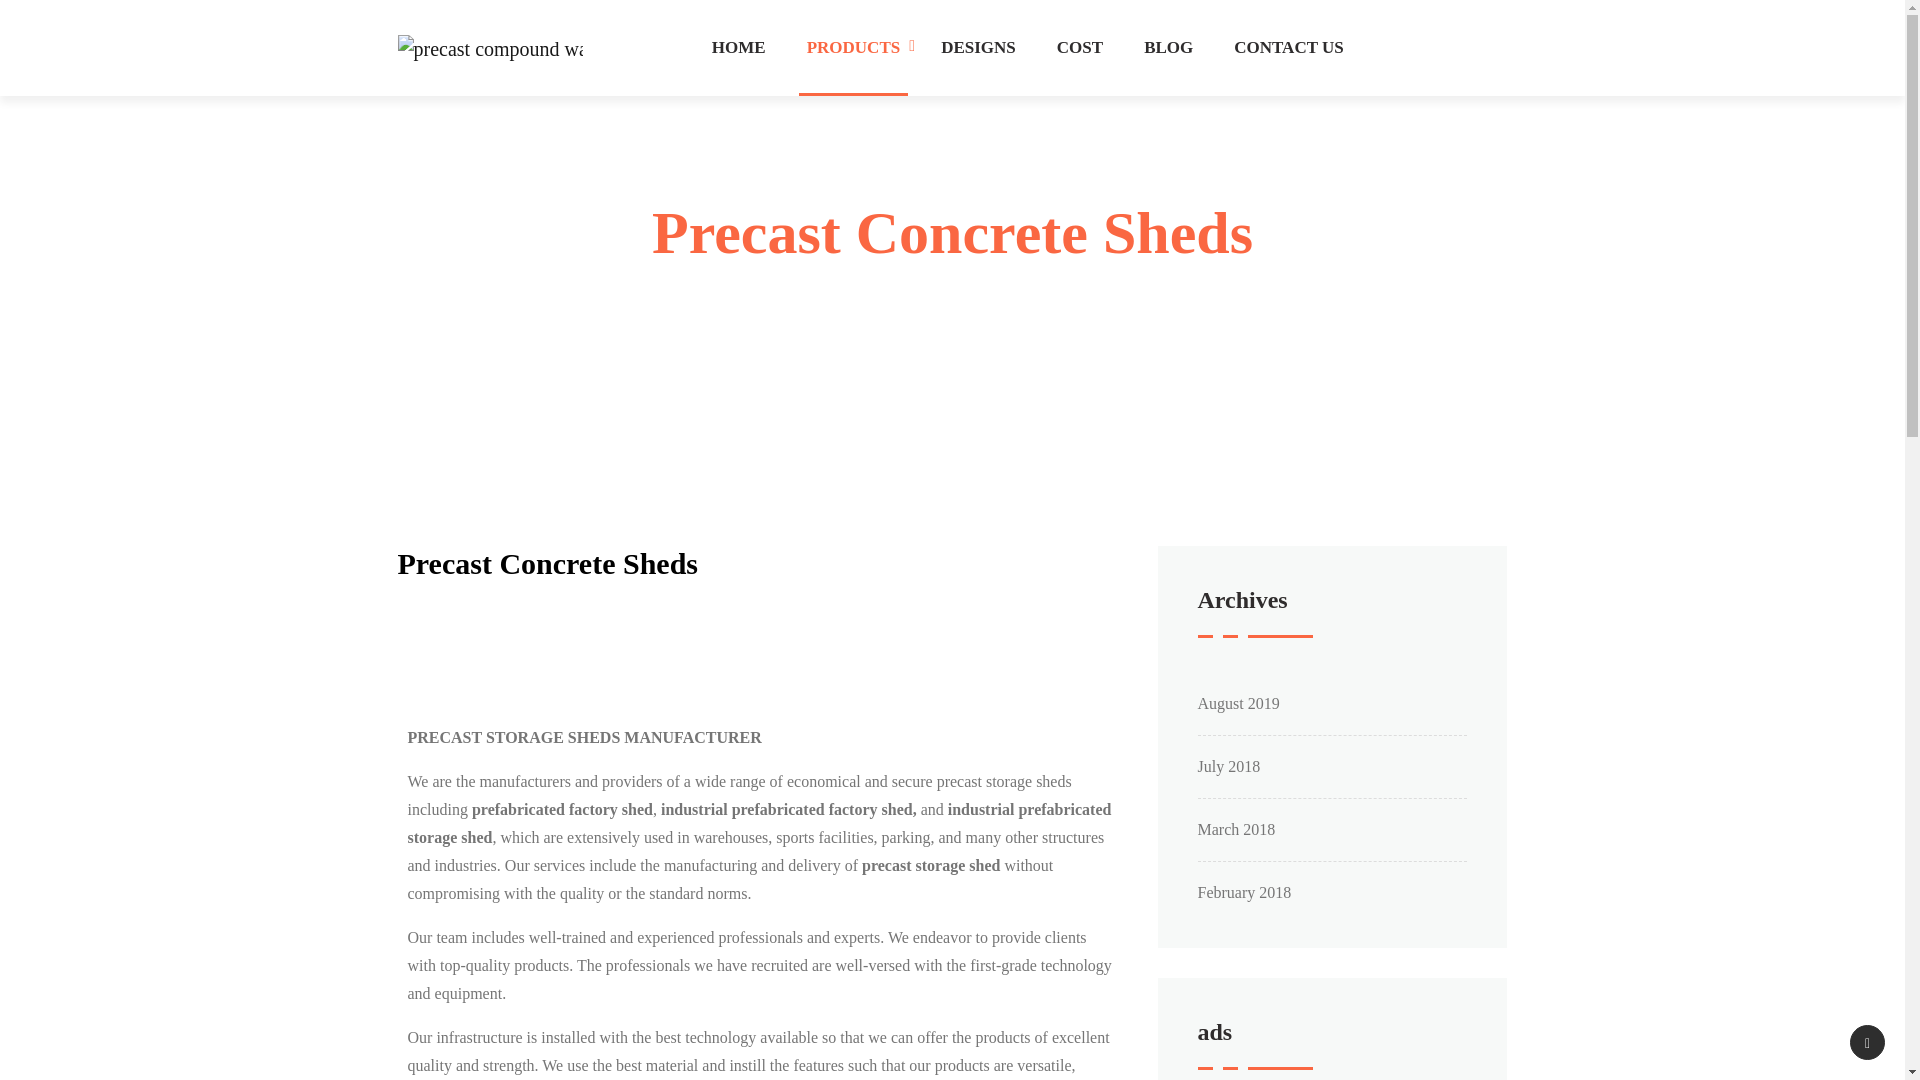 The image size is (1920, 1080). Describe the element at coordinates (853, 48) in the screenshot. I see `PRODUCTS` at that location.